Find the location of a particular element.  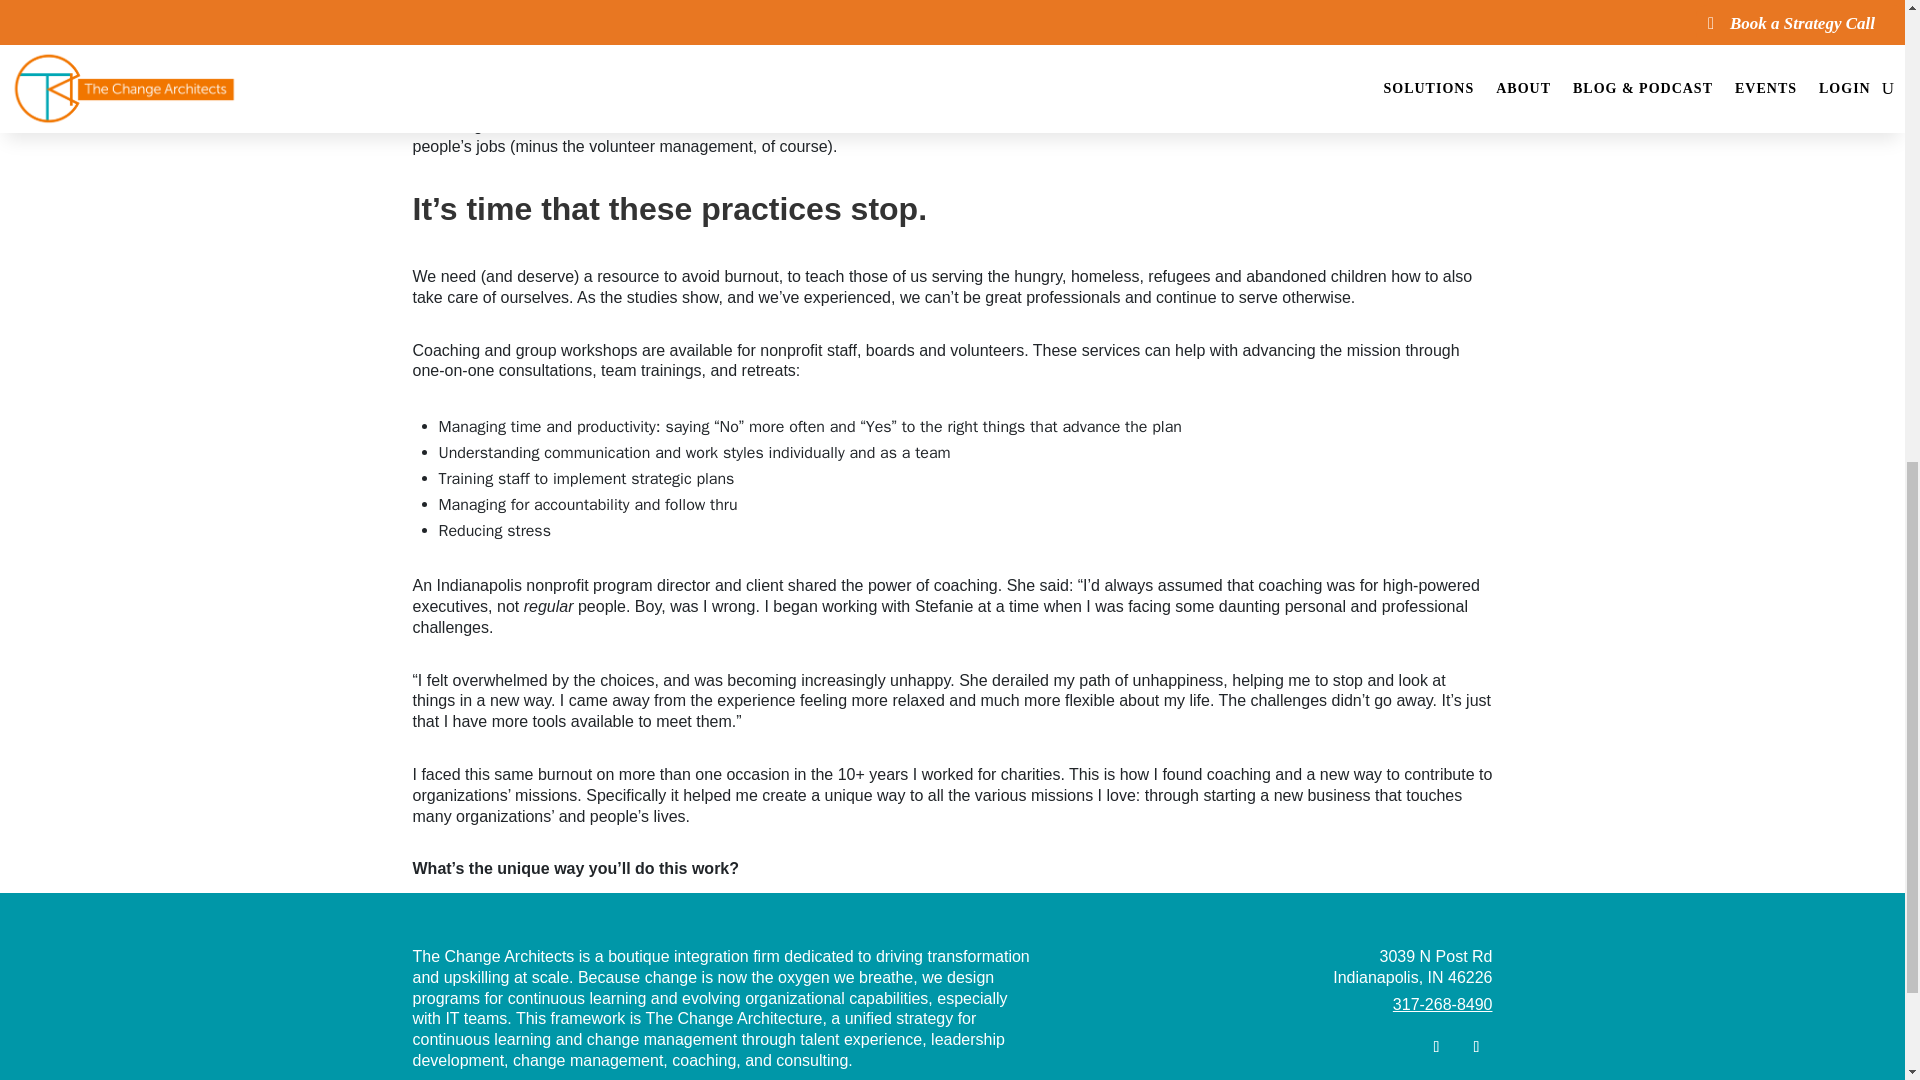

317-268-8490 is located at coordinates (1443, 1004).